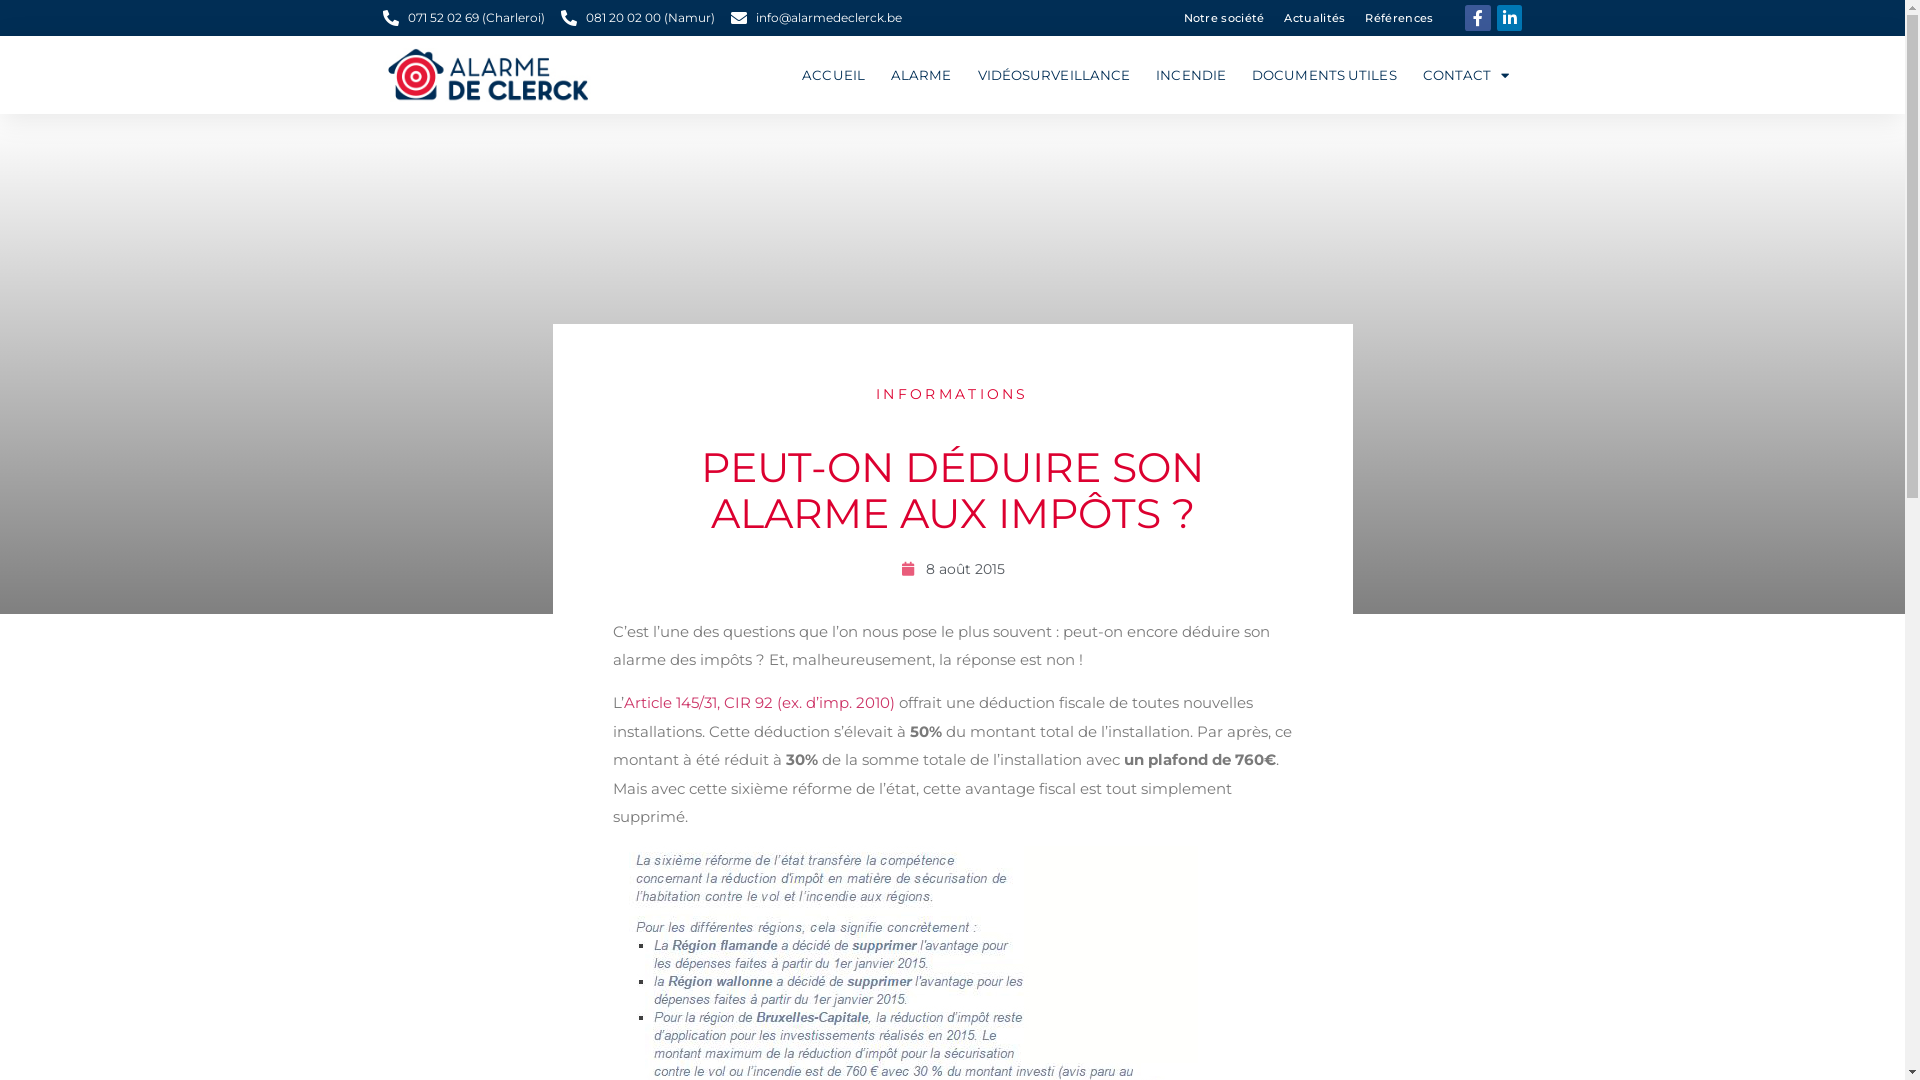 This screenshot has height=1080, width=1920. Describe the element at coordinates (463, 18) in the screenshot. I see `071 52 02 69 (Charleroi)` at that location.